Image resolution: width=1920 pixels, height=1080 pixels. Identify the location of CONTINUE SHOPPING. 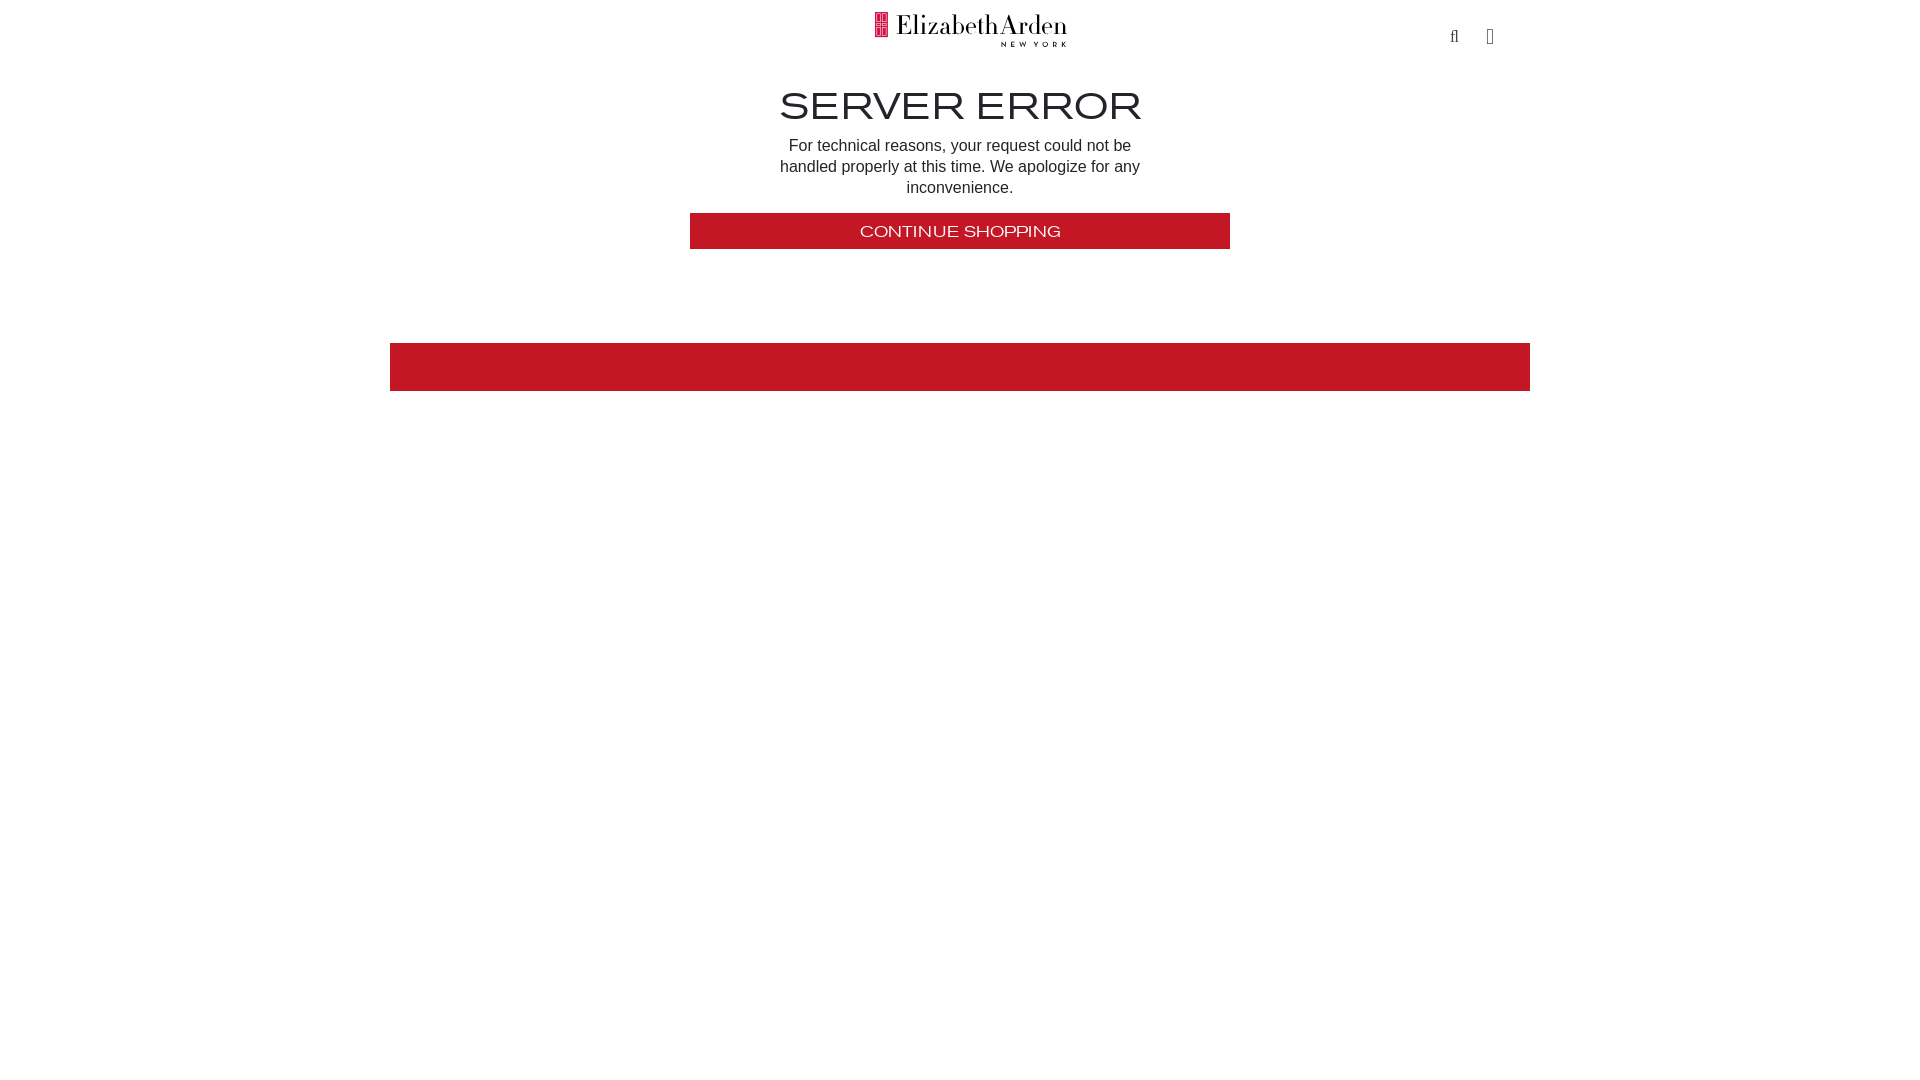
(960, 232).